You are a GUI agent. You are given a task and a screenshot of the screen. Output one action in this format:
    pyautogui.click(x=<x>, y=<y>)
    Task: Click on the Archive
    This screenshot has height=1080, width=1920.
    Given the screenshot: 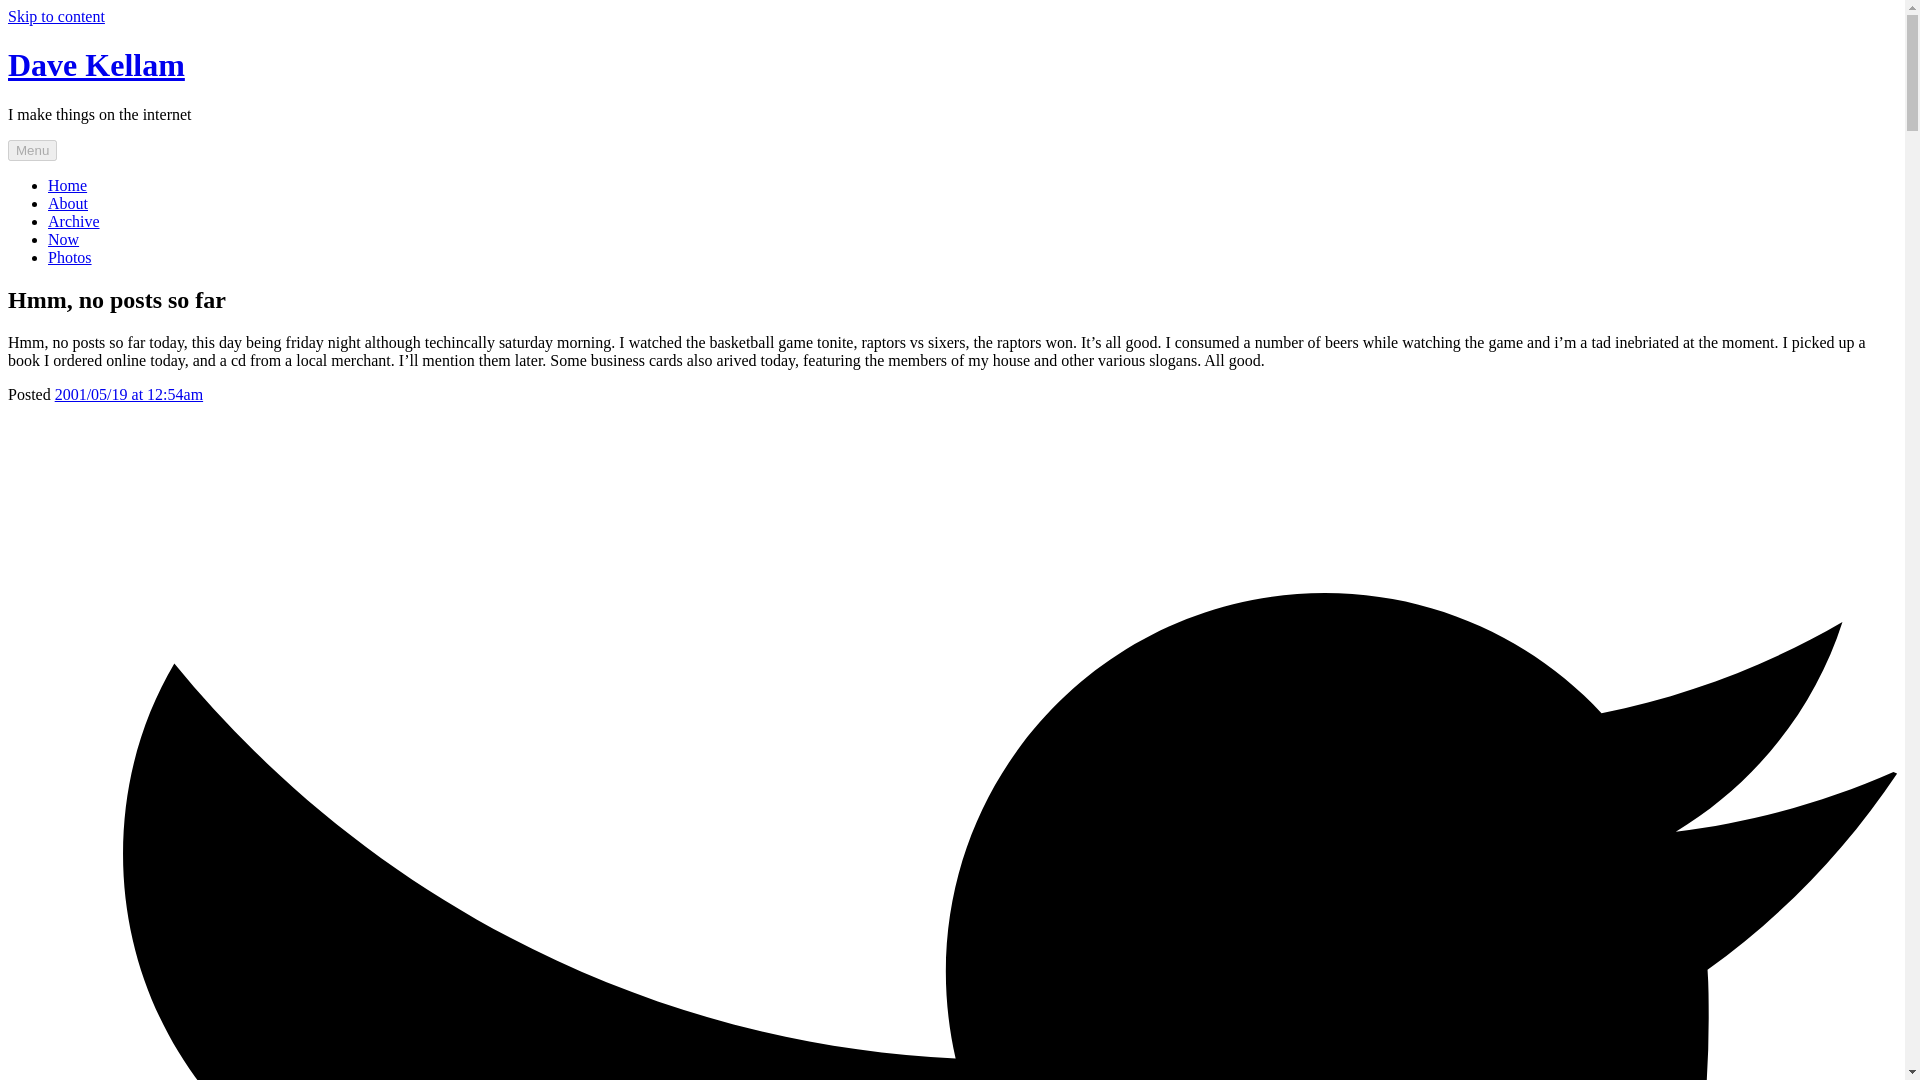 What is the action you would take?
    pyautogui.click(x=74, y=221)
    